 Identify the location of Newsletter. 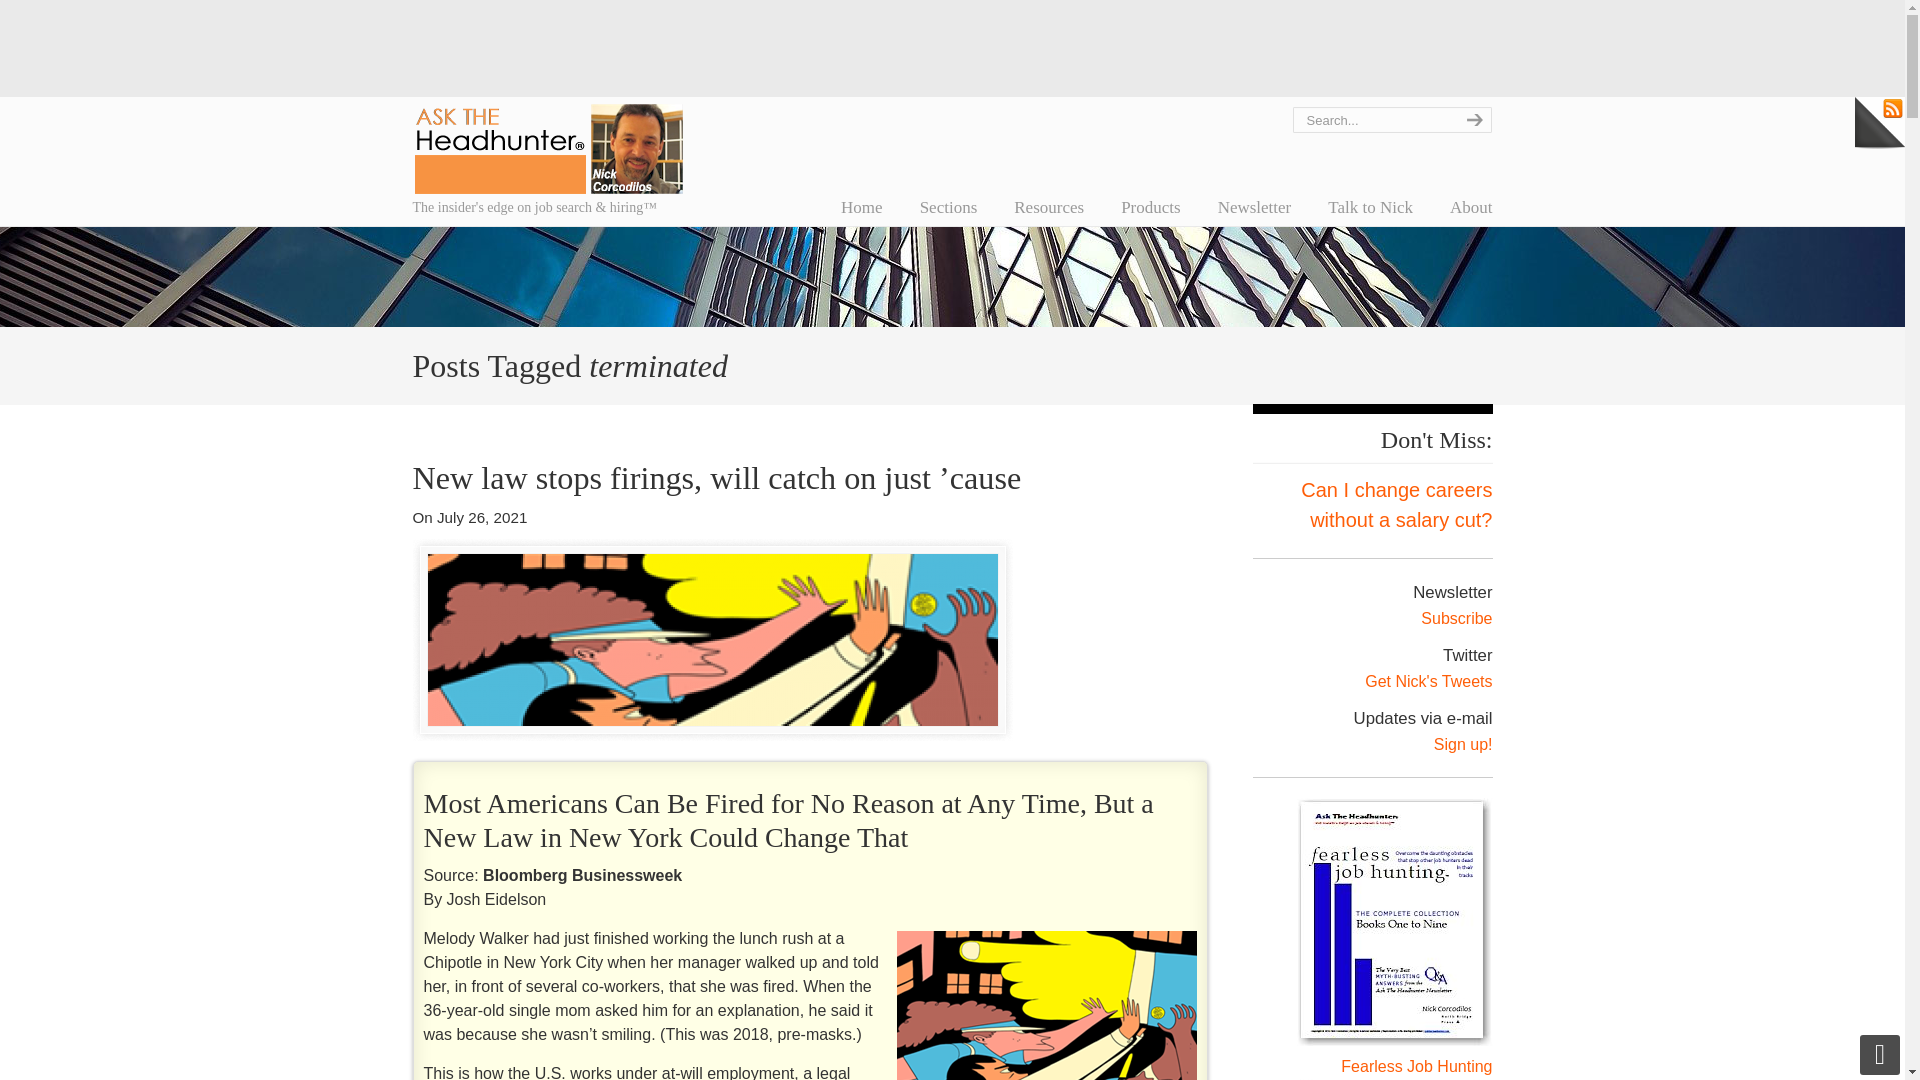
(1254, 207).